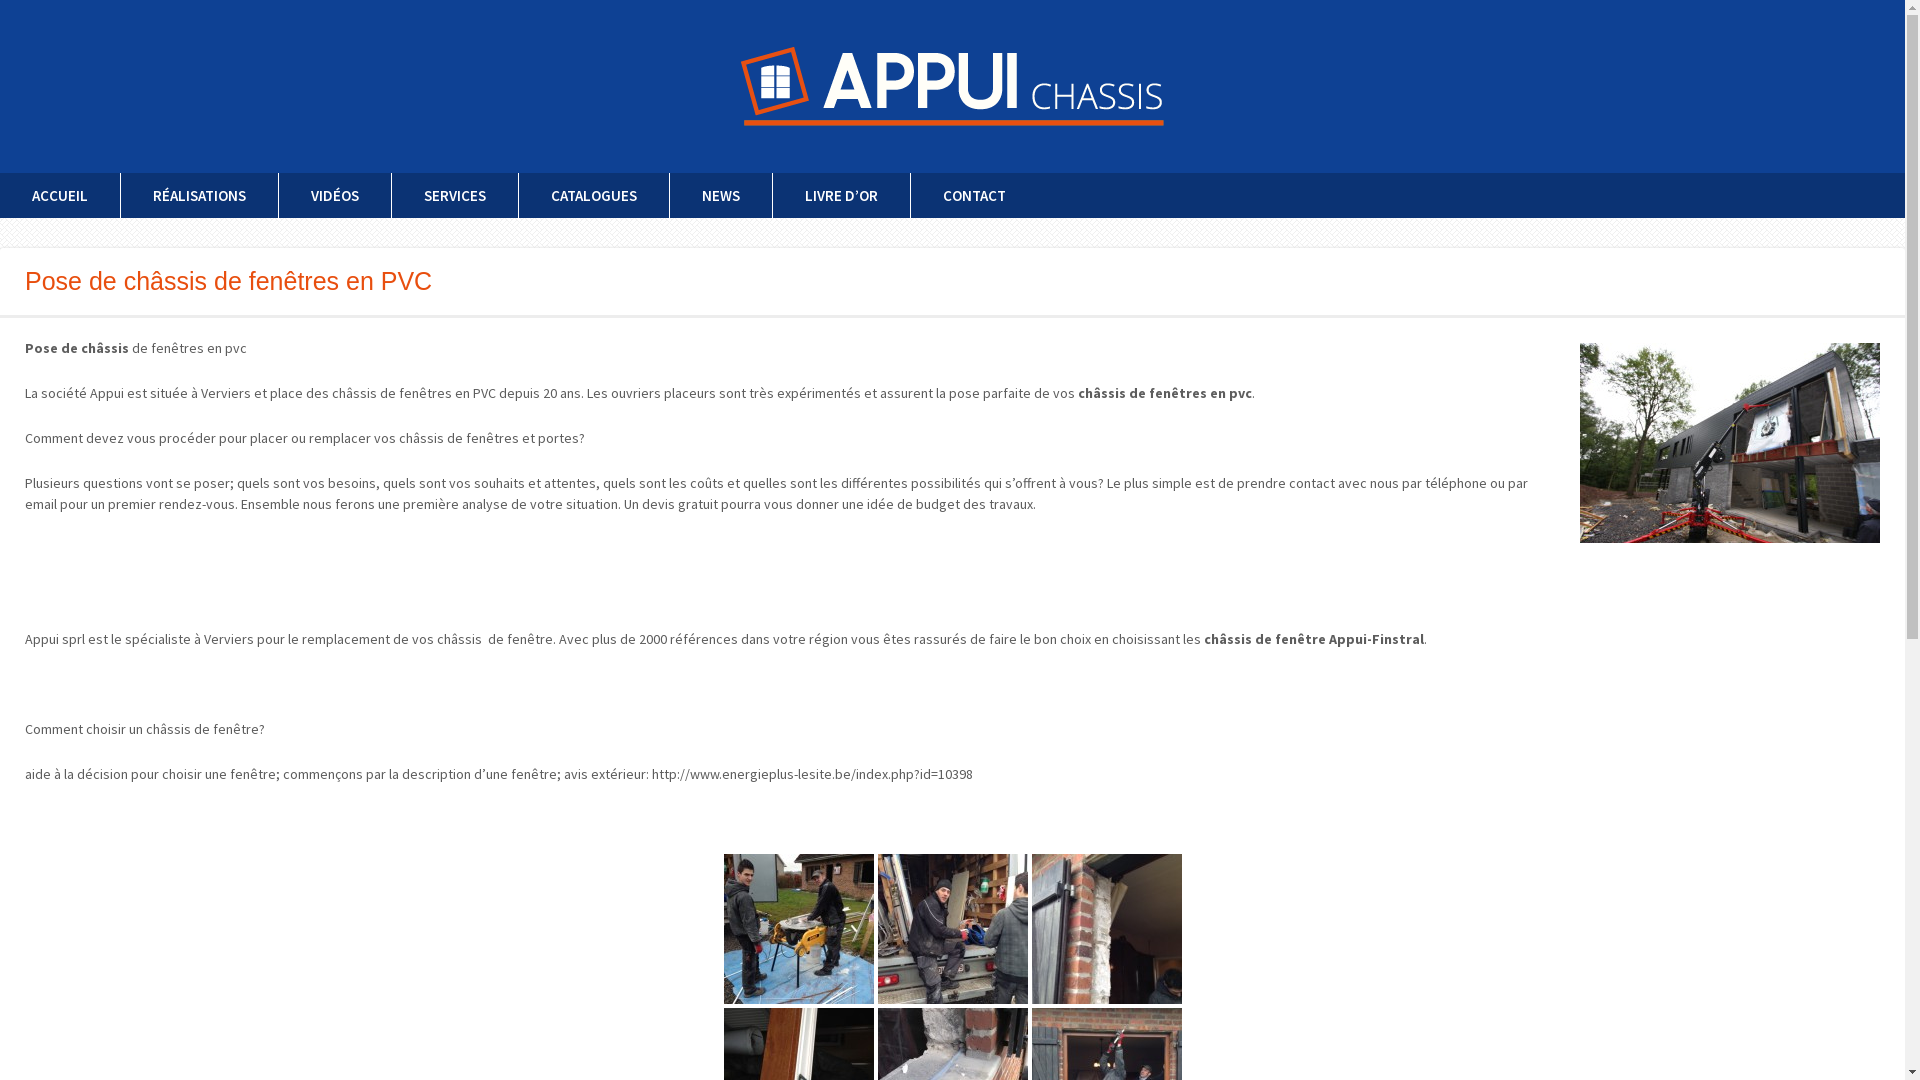 Image resolution: width=1920 pixels, height=1080 pixels. What do you see at coordinates (720, 196) in the screenshot?
I see `NEWS` at bounding box center [720, 196].